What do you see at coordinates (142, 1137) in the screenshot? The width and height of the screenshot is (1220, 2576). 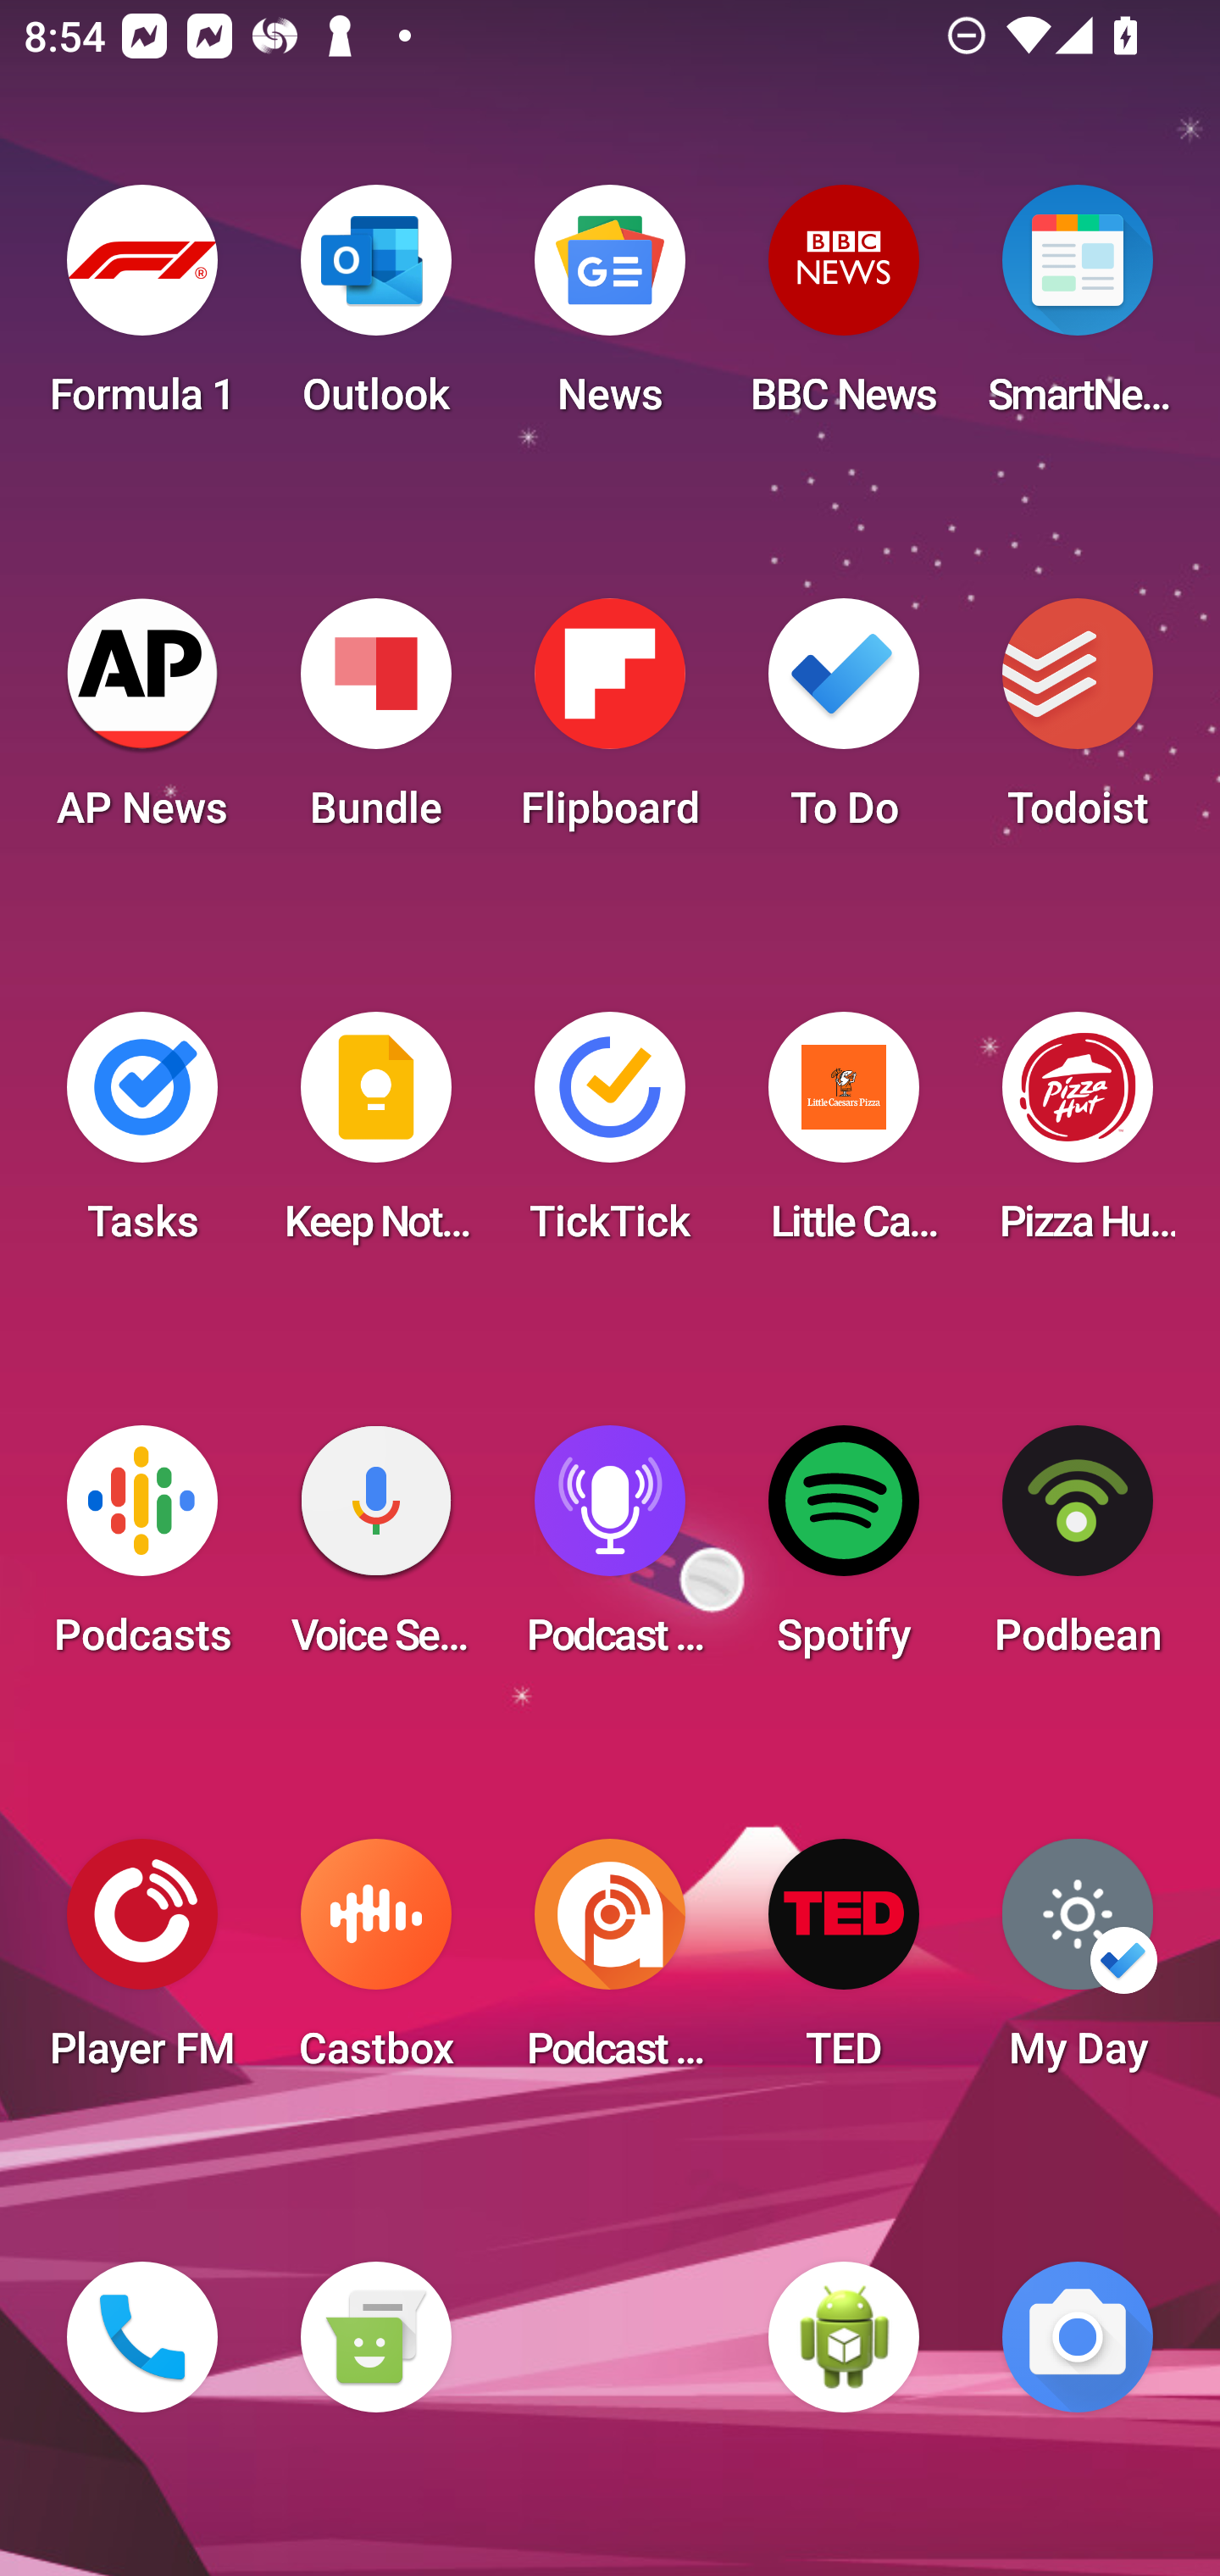 I see `Tasks` at bounding box center [142, 1137].